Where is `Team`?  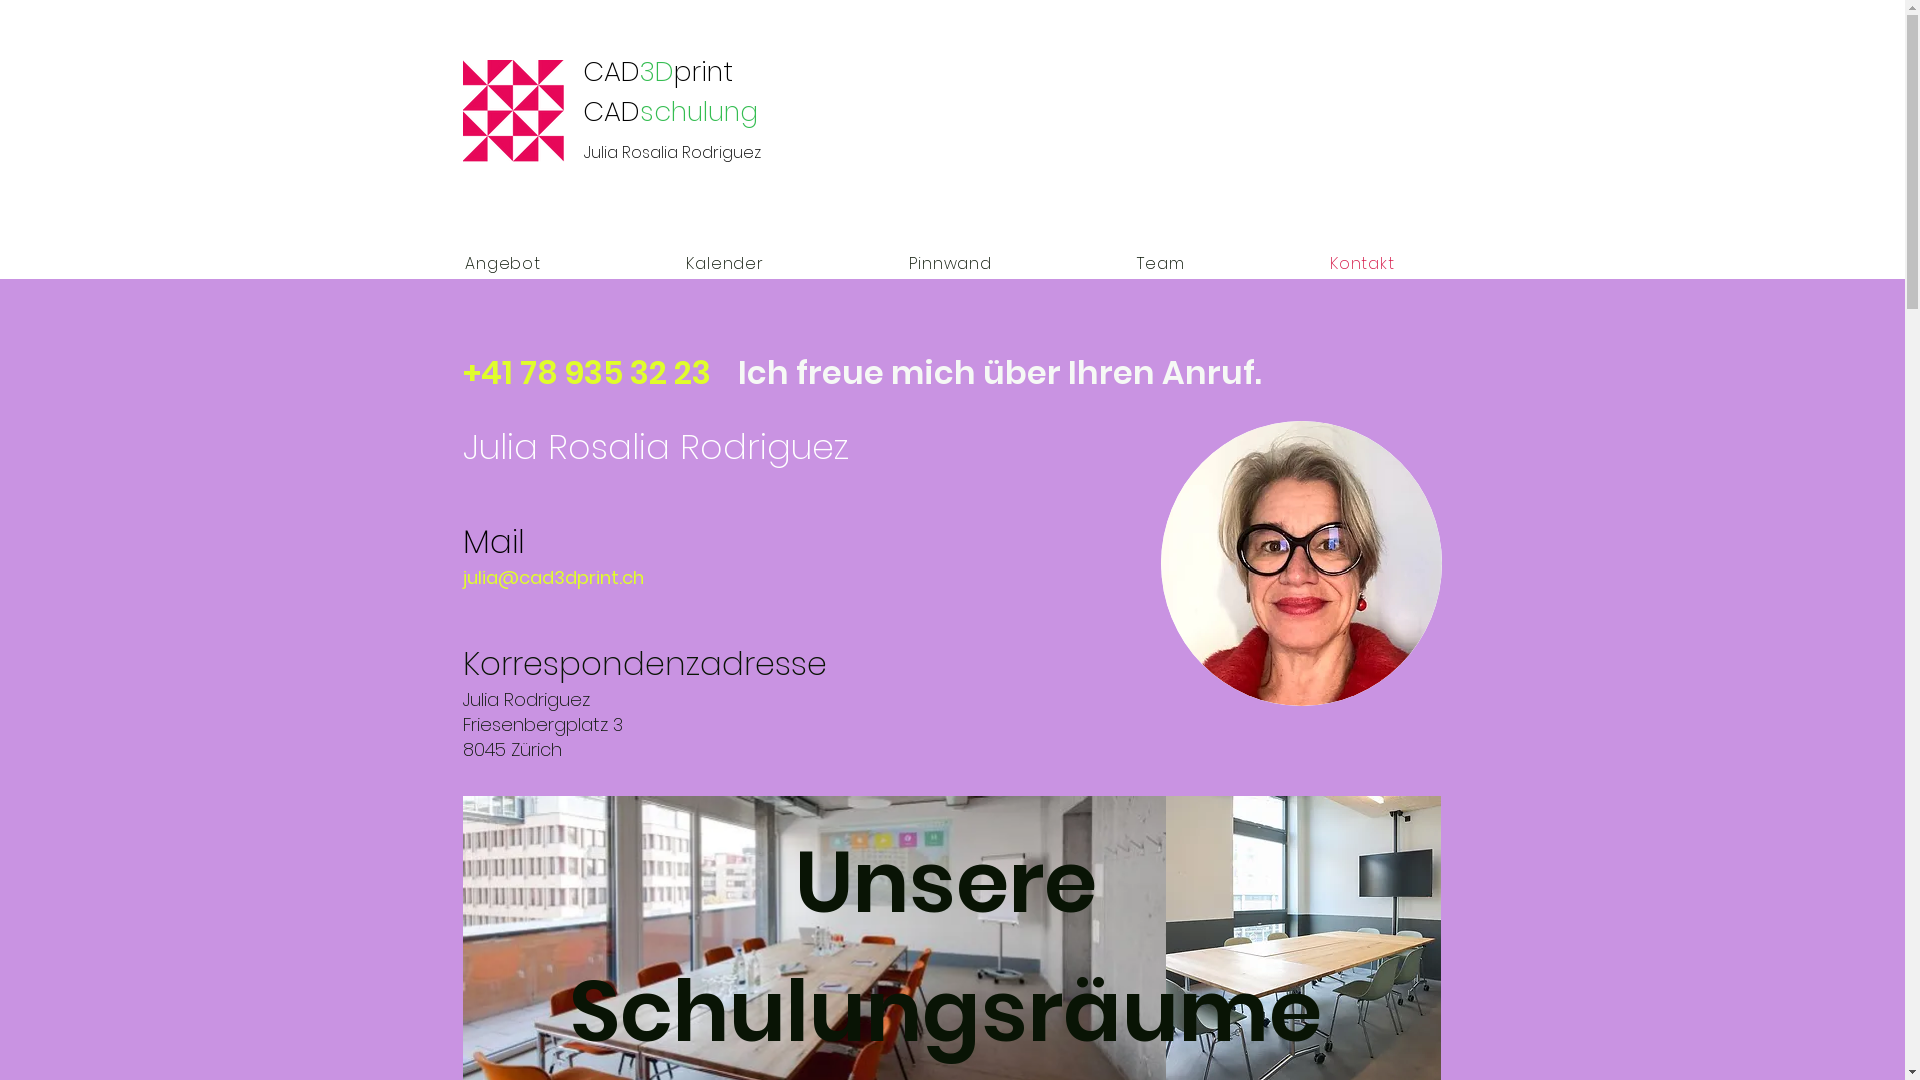 Team is located at coordinates (1162, 263).